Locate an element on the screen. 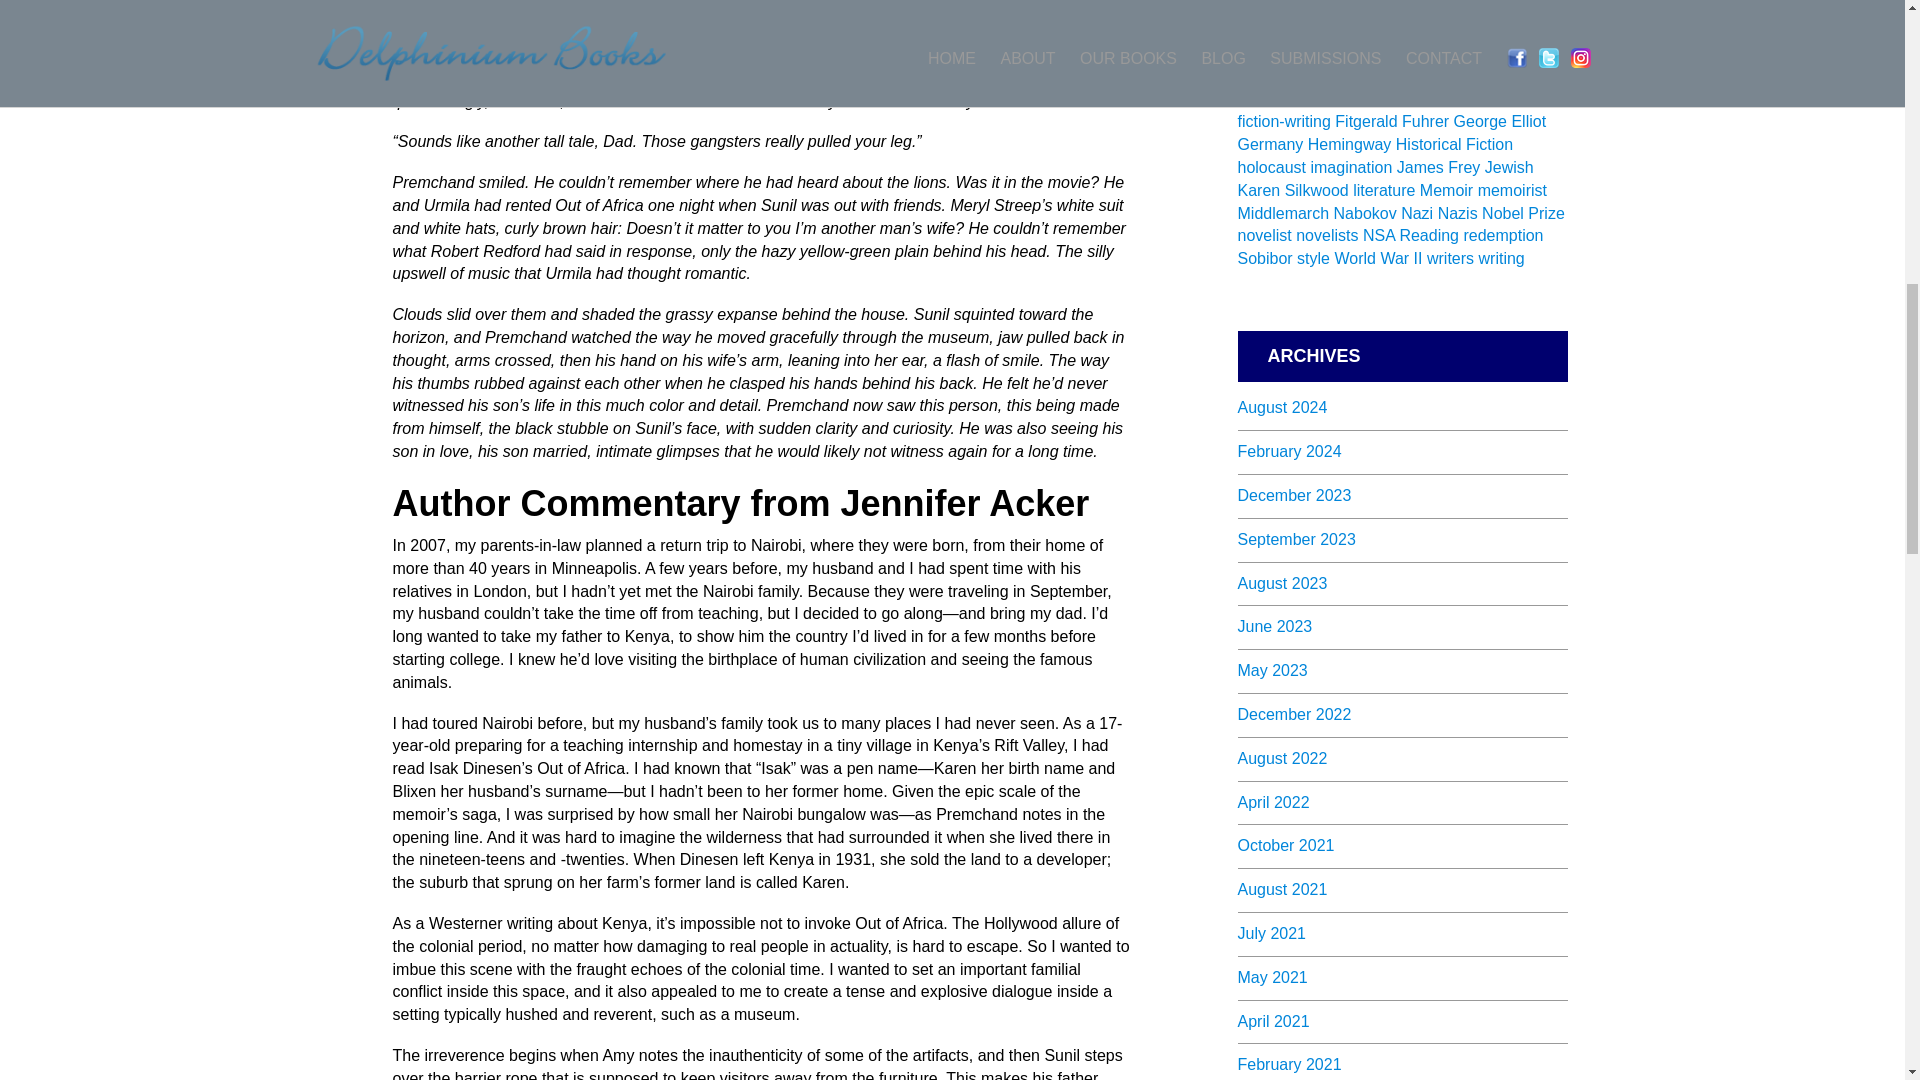  acceptance speech is located at coordinates (1347, 30).